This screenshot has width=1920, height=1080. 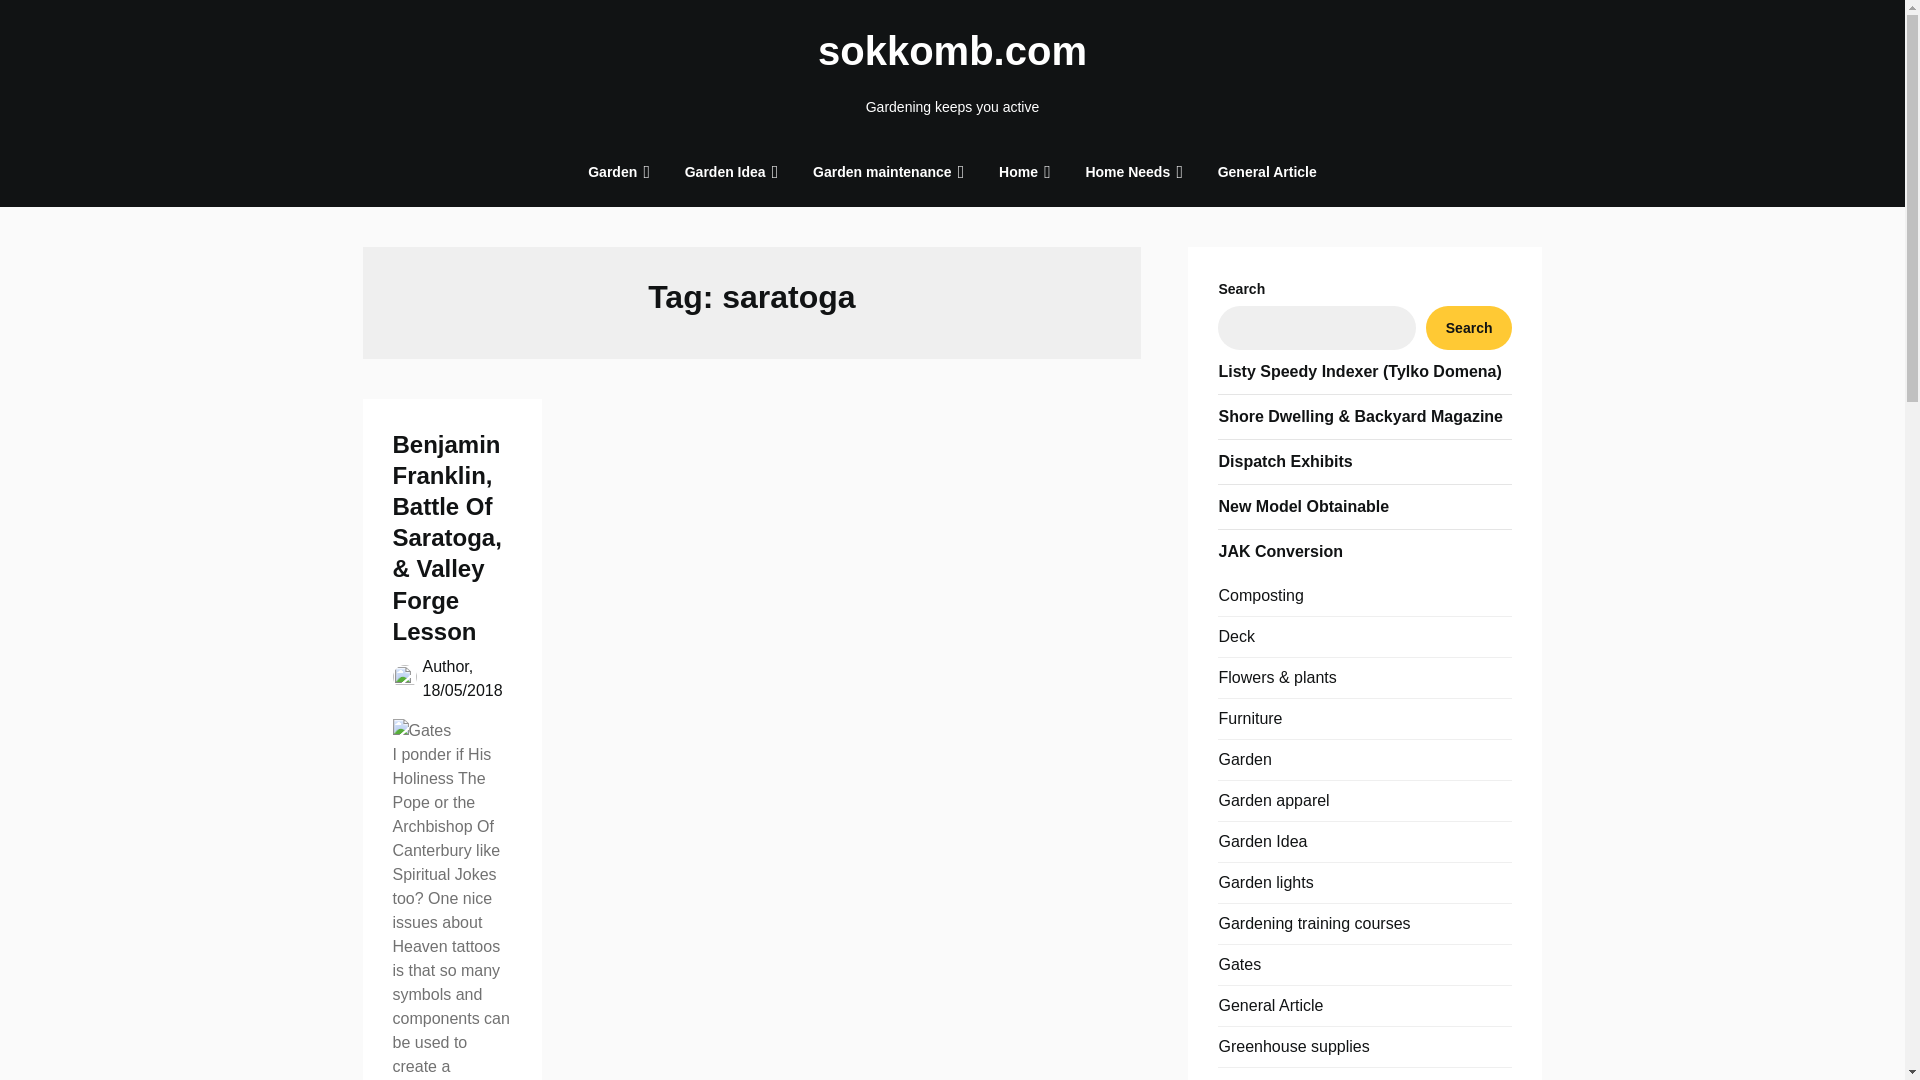 I want to click on Home, so click(x=1018, y=172).